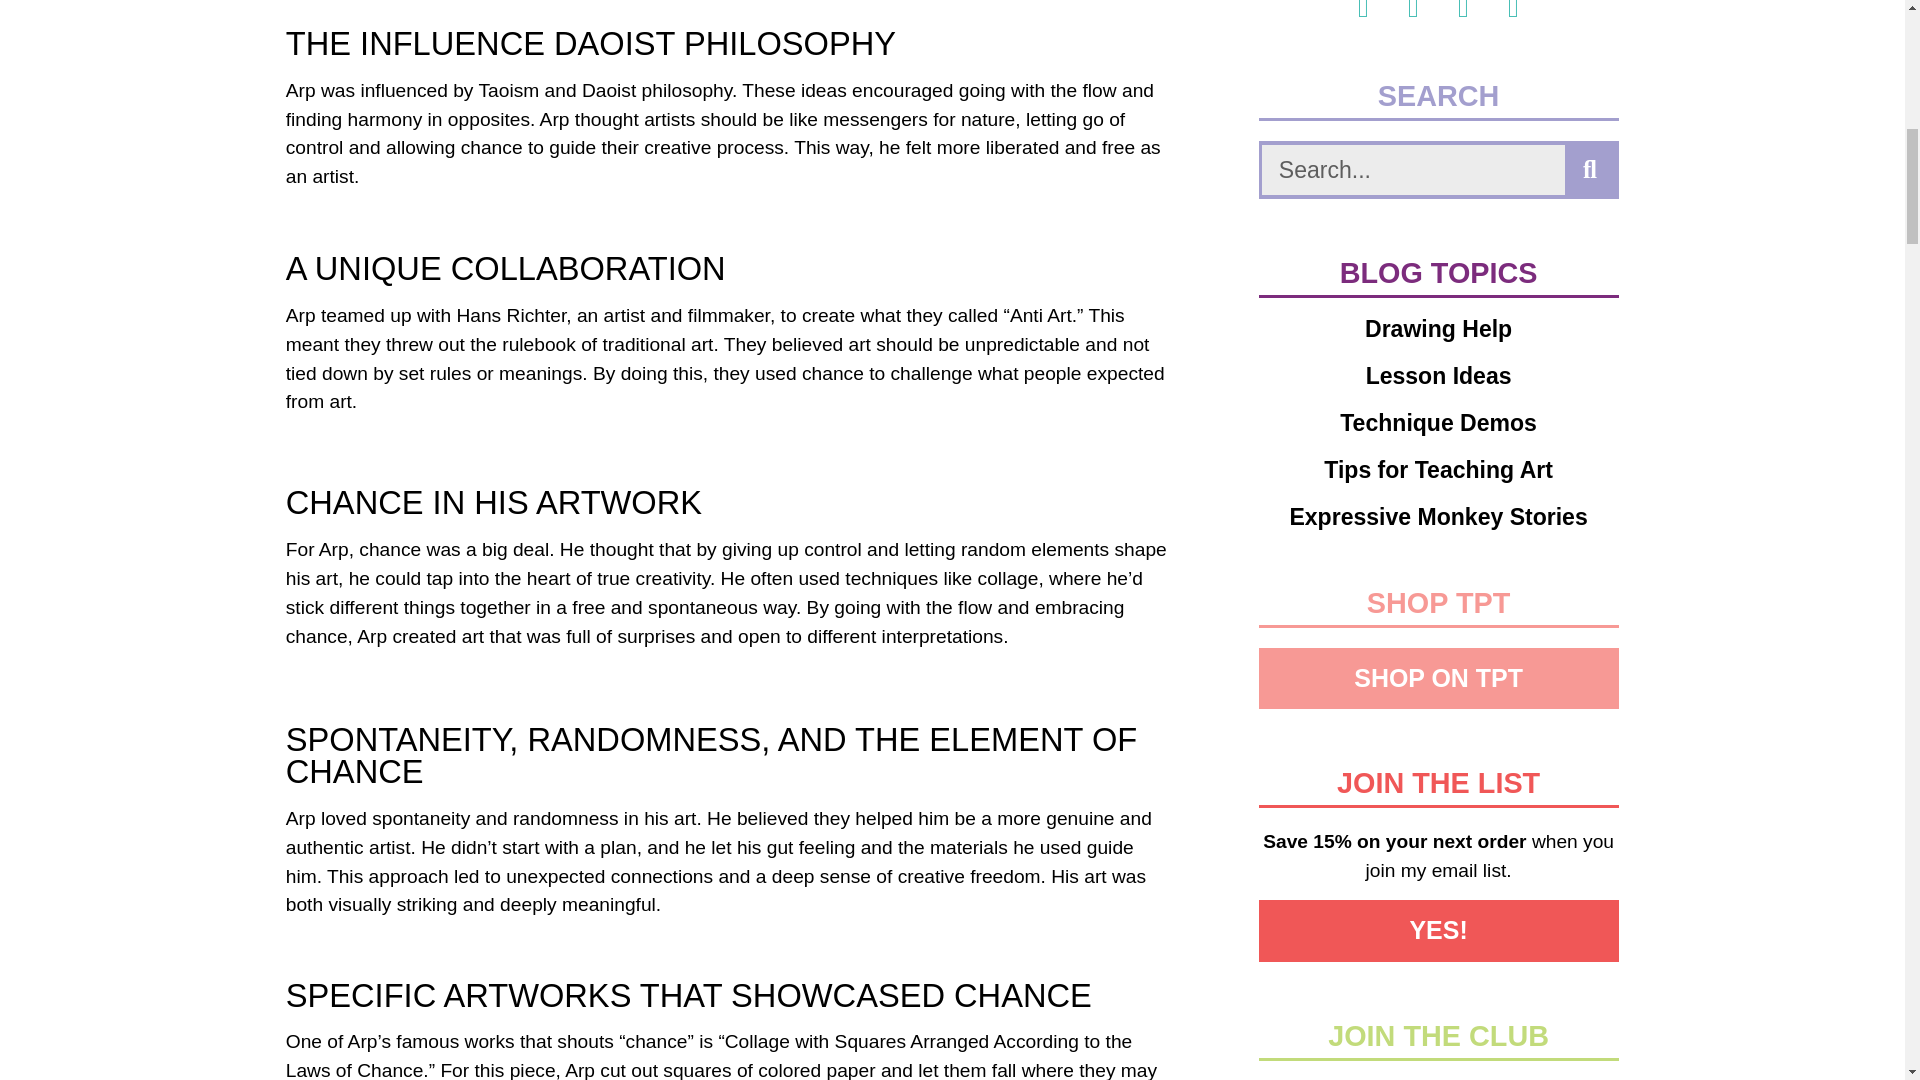 The height and width of the screenshot is (1080, 1920). I want to click on YES!, so click(1438, 930).